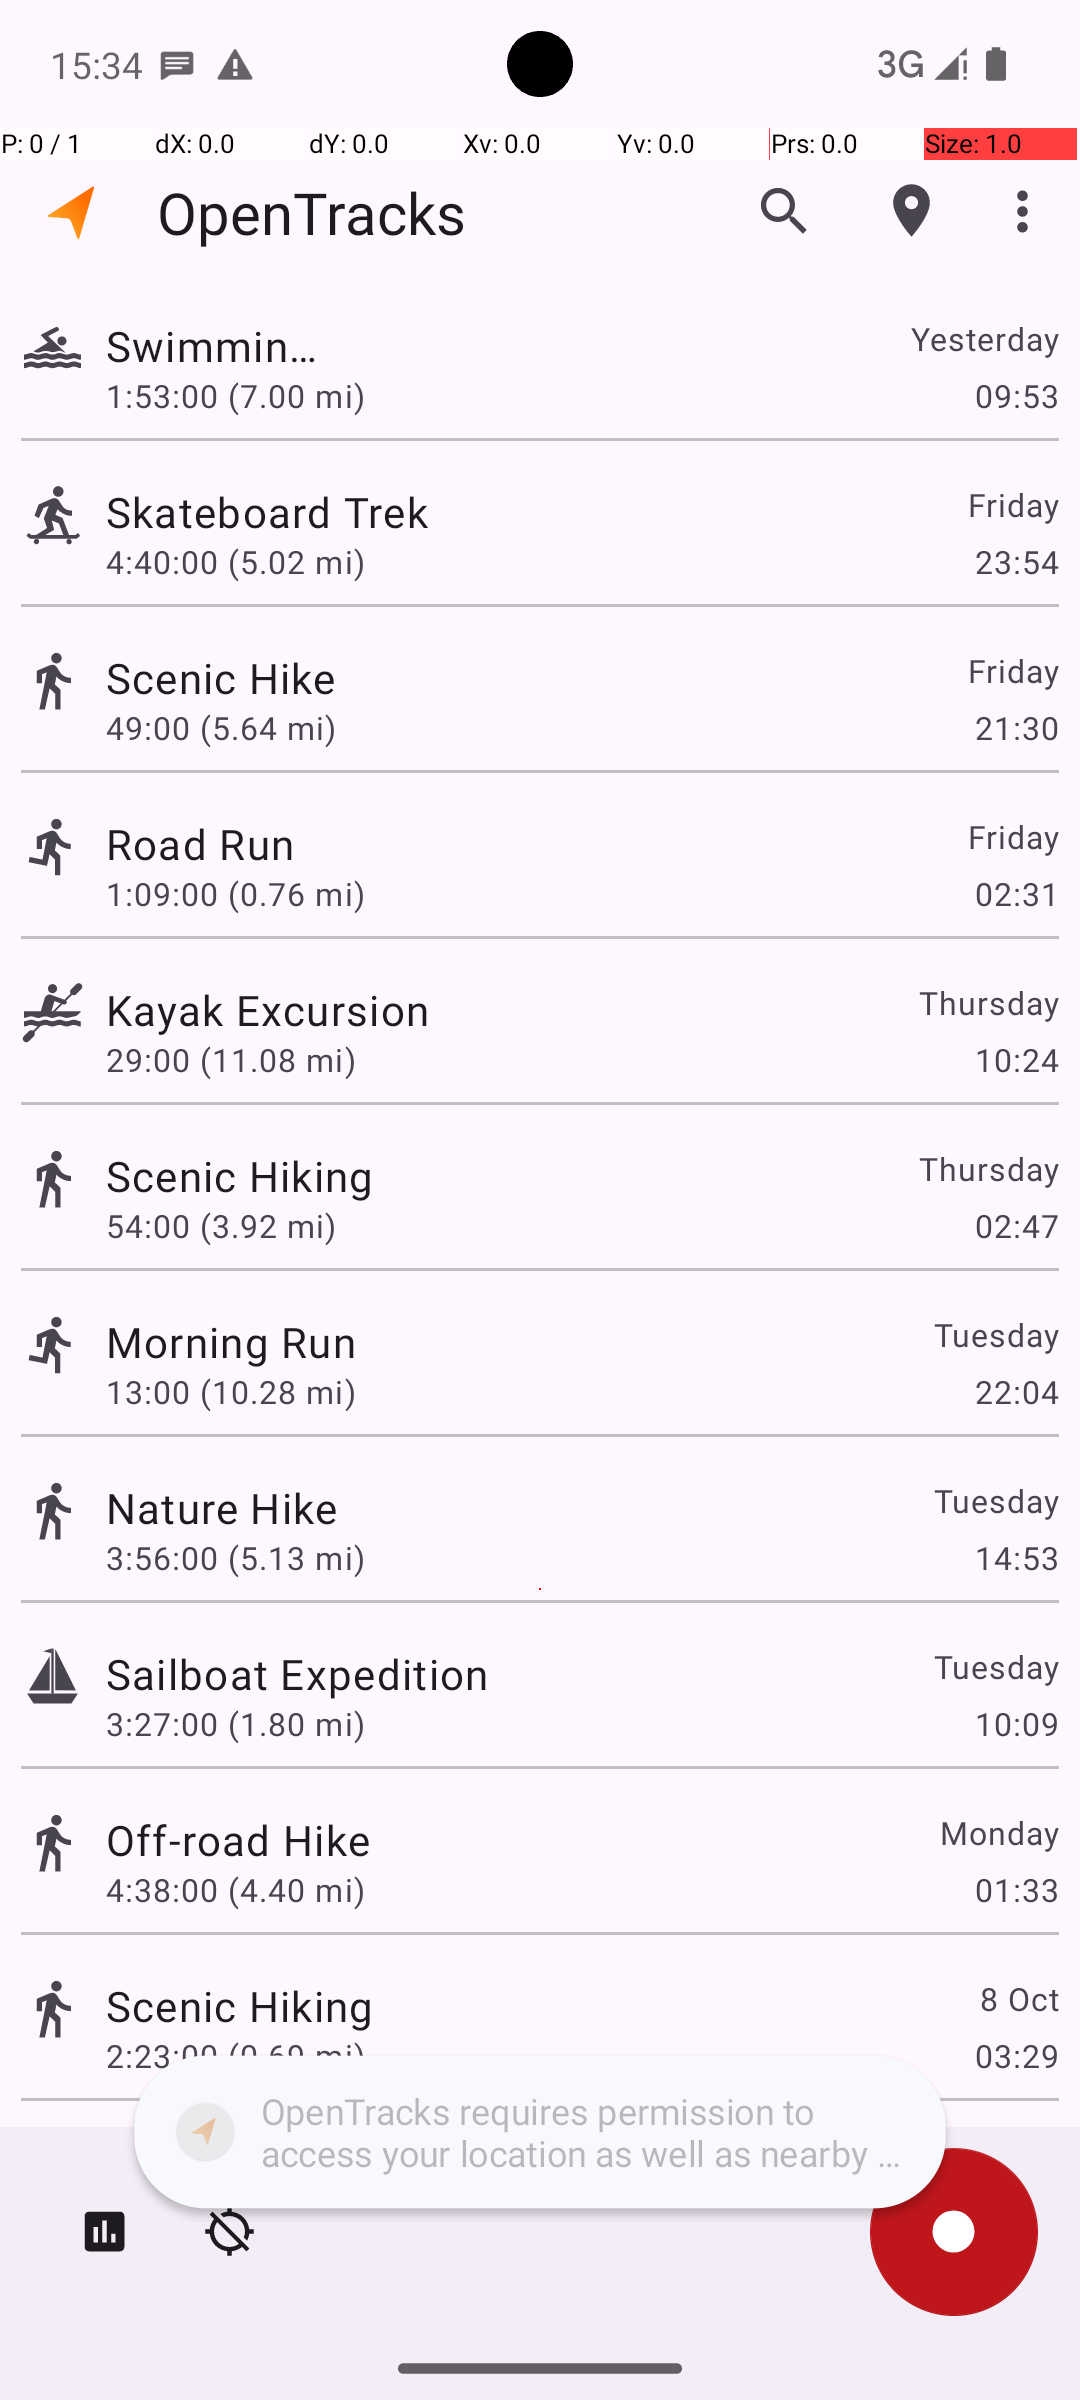 The image size is (1080, 2400). Describe the element at coordinates (1016, 562) in the screenshot. I see `23:54` at that location.